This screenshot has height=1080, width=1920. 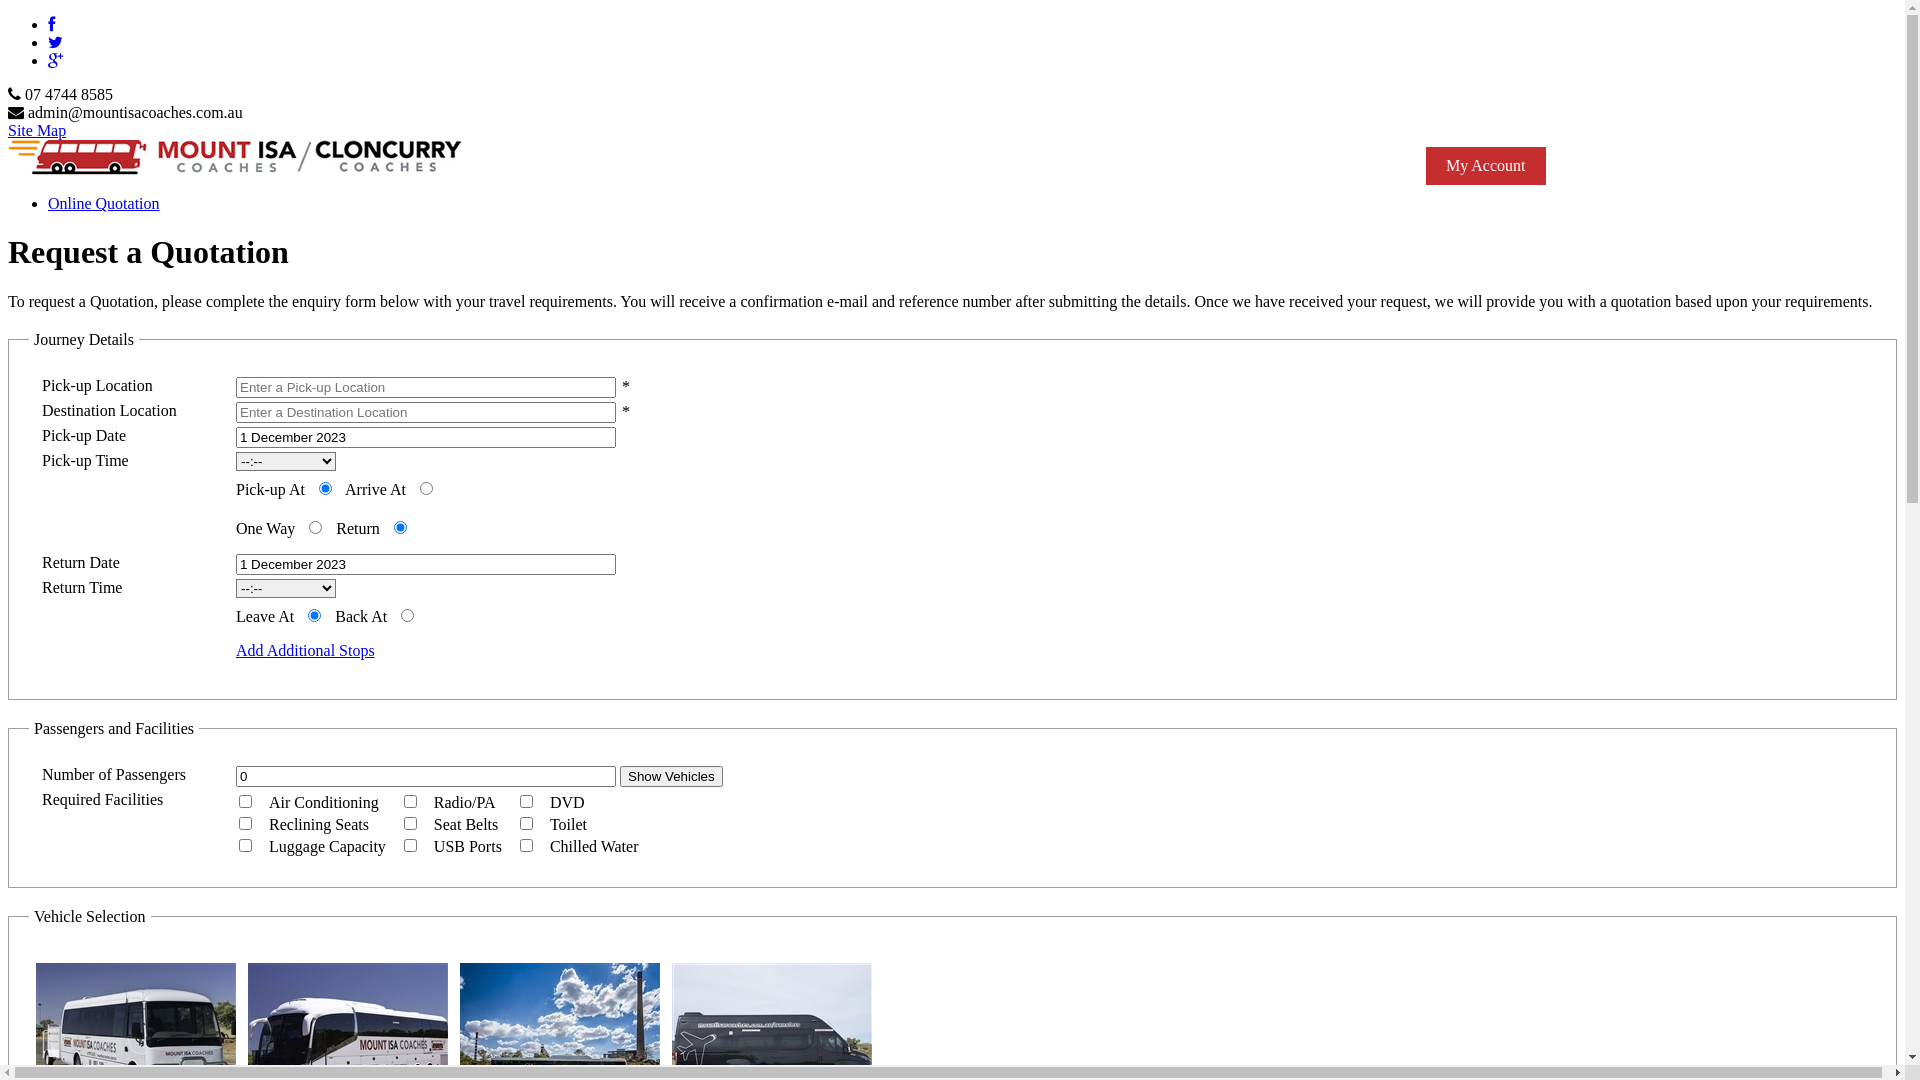 I want to click on Online Quotation, so click(x=104, y=204).